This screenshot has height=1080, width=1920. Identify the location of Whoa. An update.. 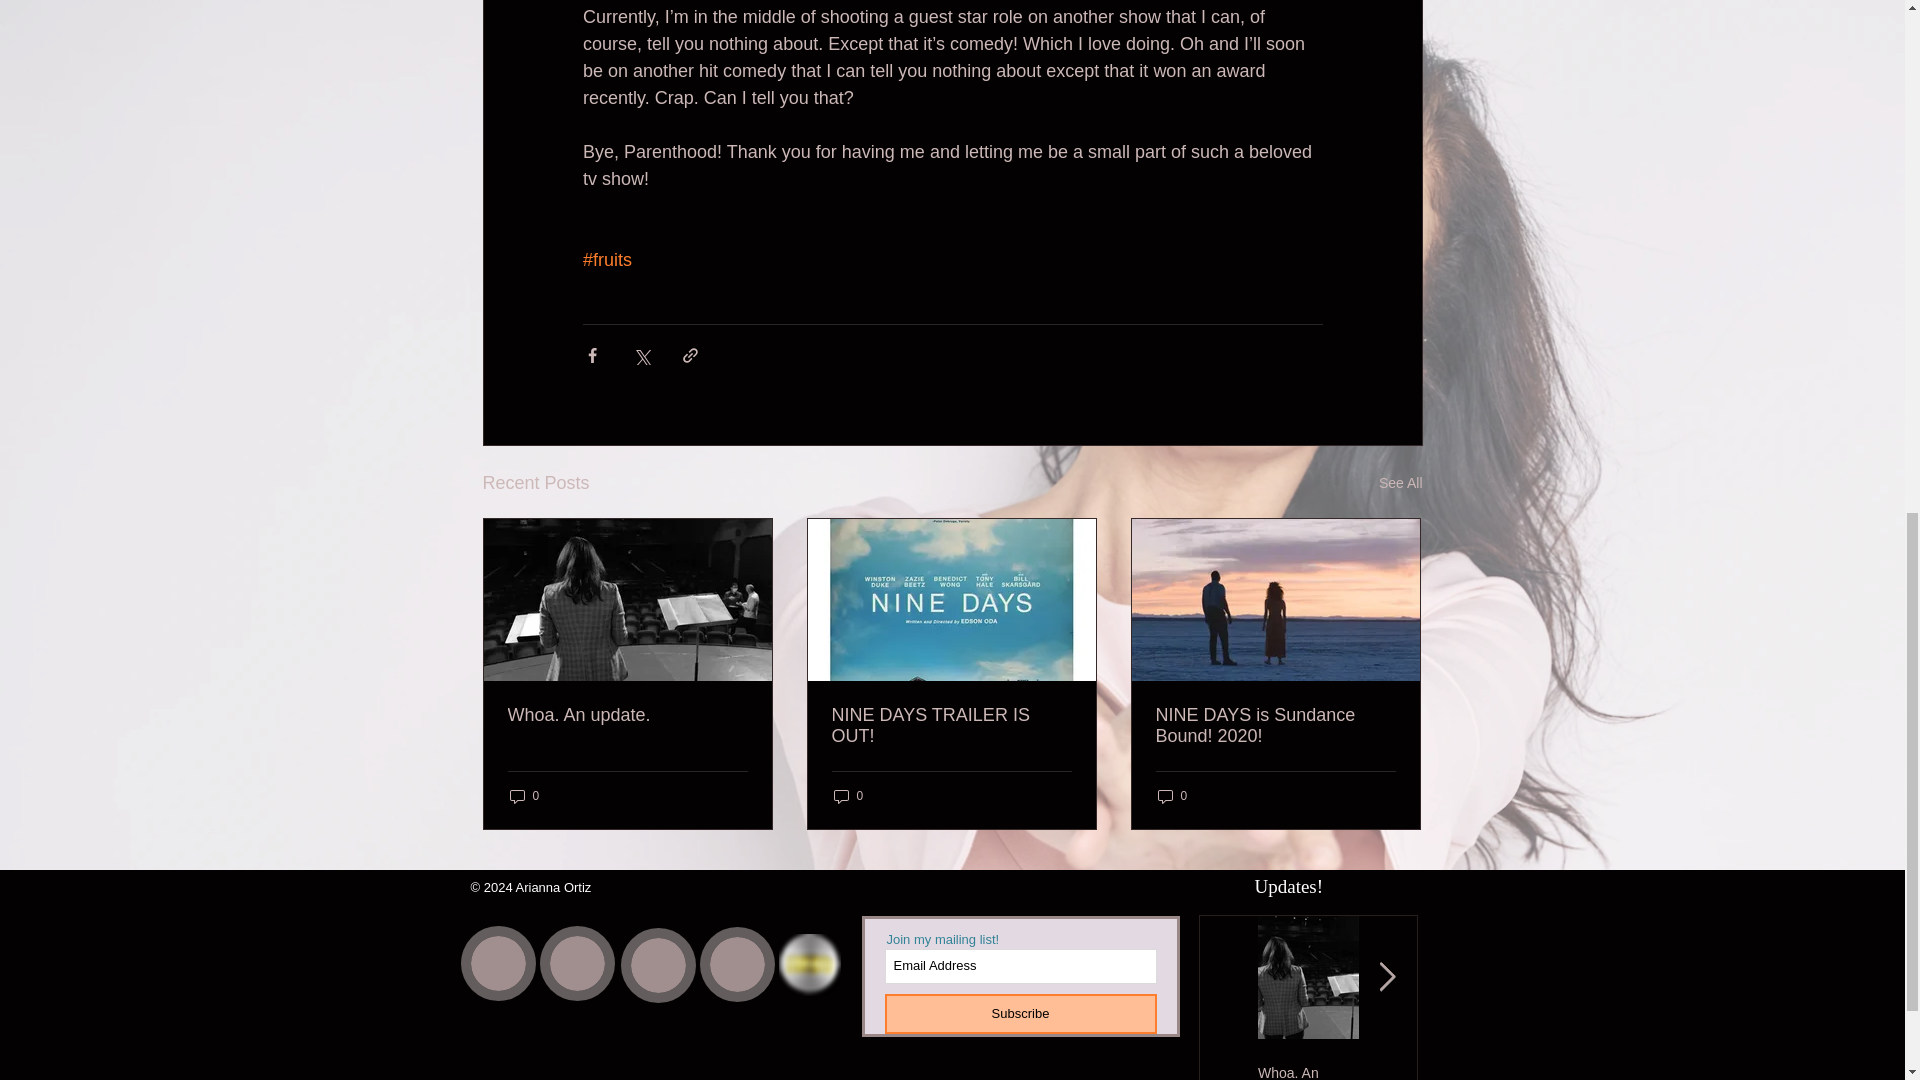
(628, 715).